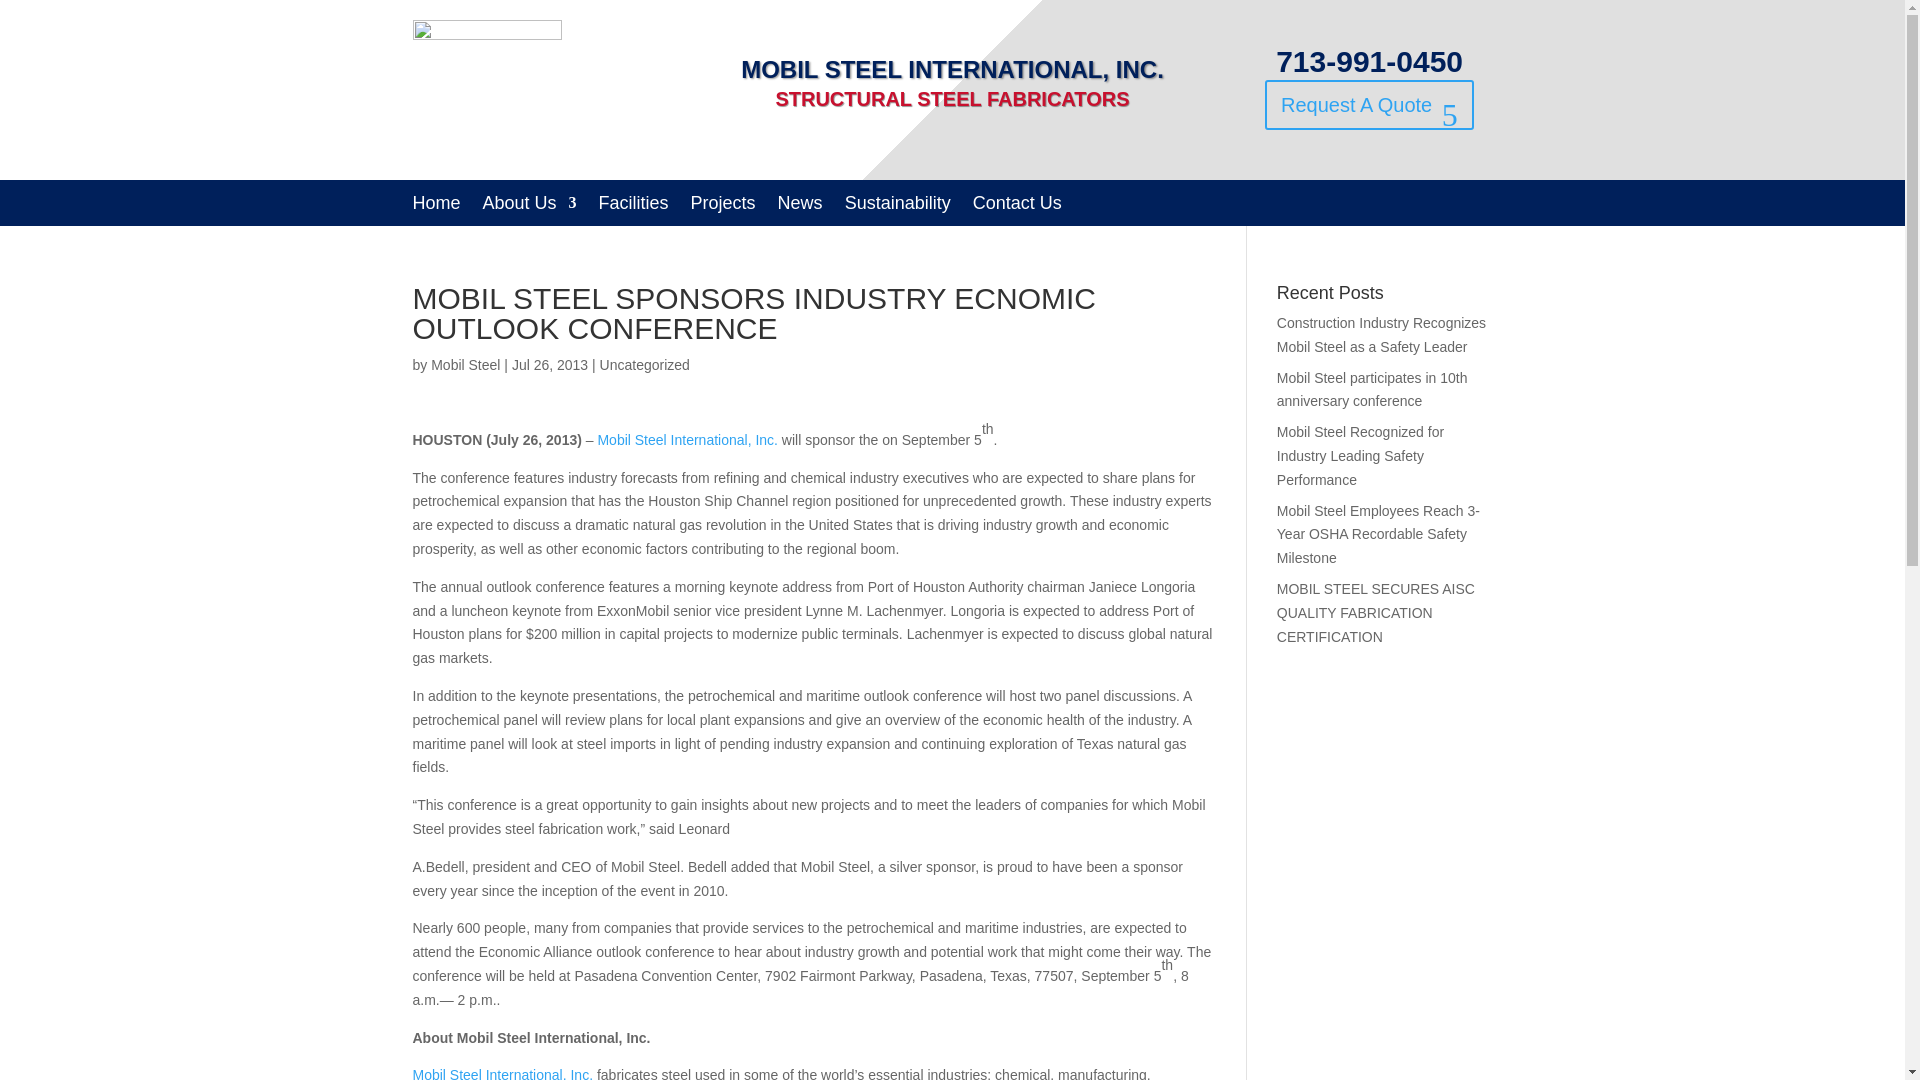  What do you see at coordinates (486, 90) in the screenshot?
I see `mobilsteelfabricators` at bounding box center [486, 90].